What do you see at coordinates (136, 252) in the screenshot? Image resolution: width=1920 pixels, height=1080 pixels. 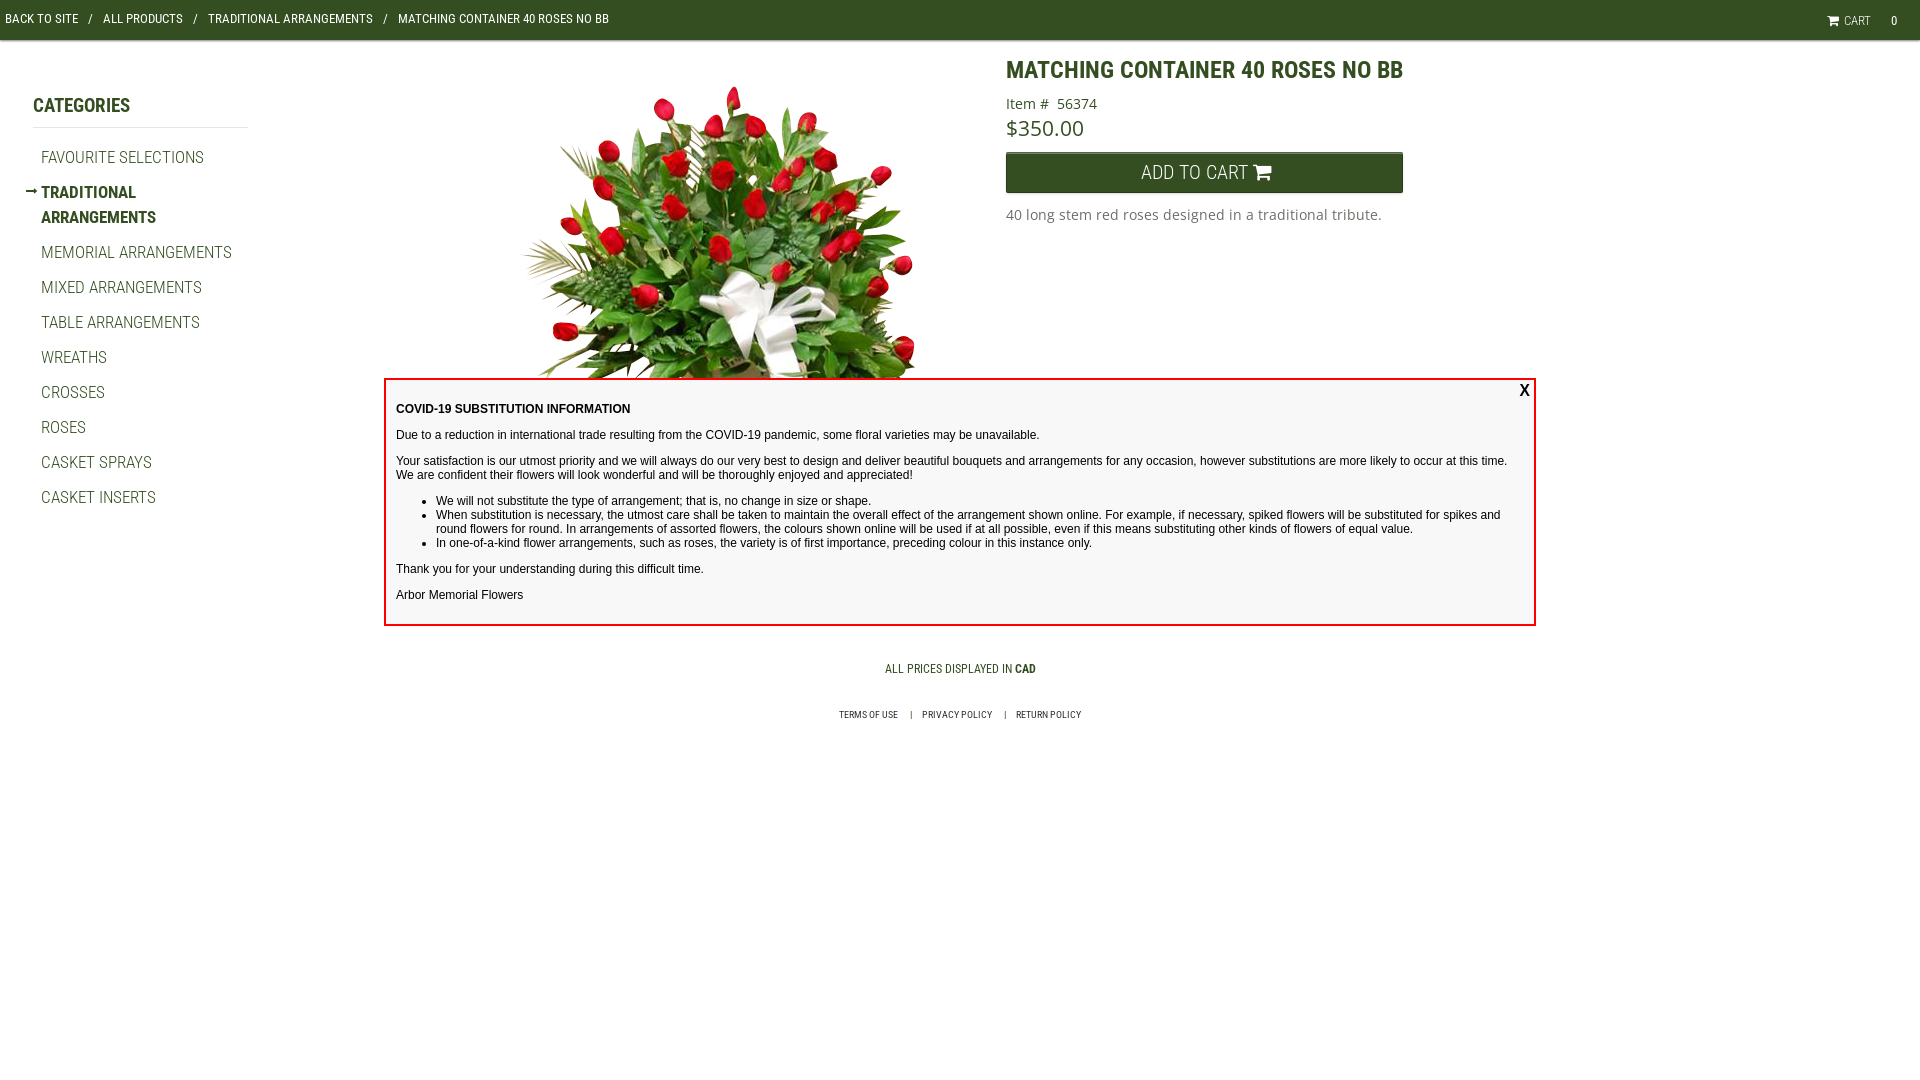 I see `MEMORIAL ARRANGEMENTS` at bounding box center [136, 252].